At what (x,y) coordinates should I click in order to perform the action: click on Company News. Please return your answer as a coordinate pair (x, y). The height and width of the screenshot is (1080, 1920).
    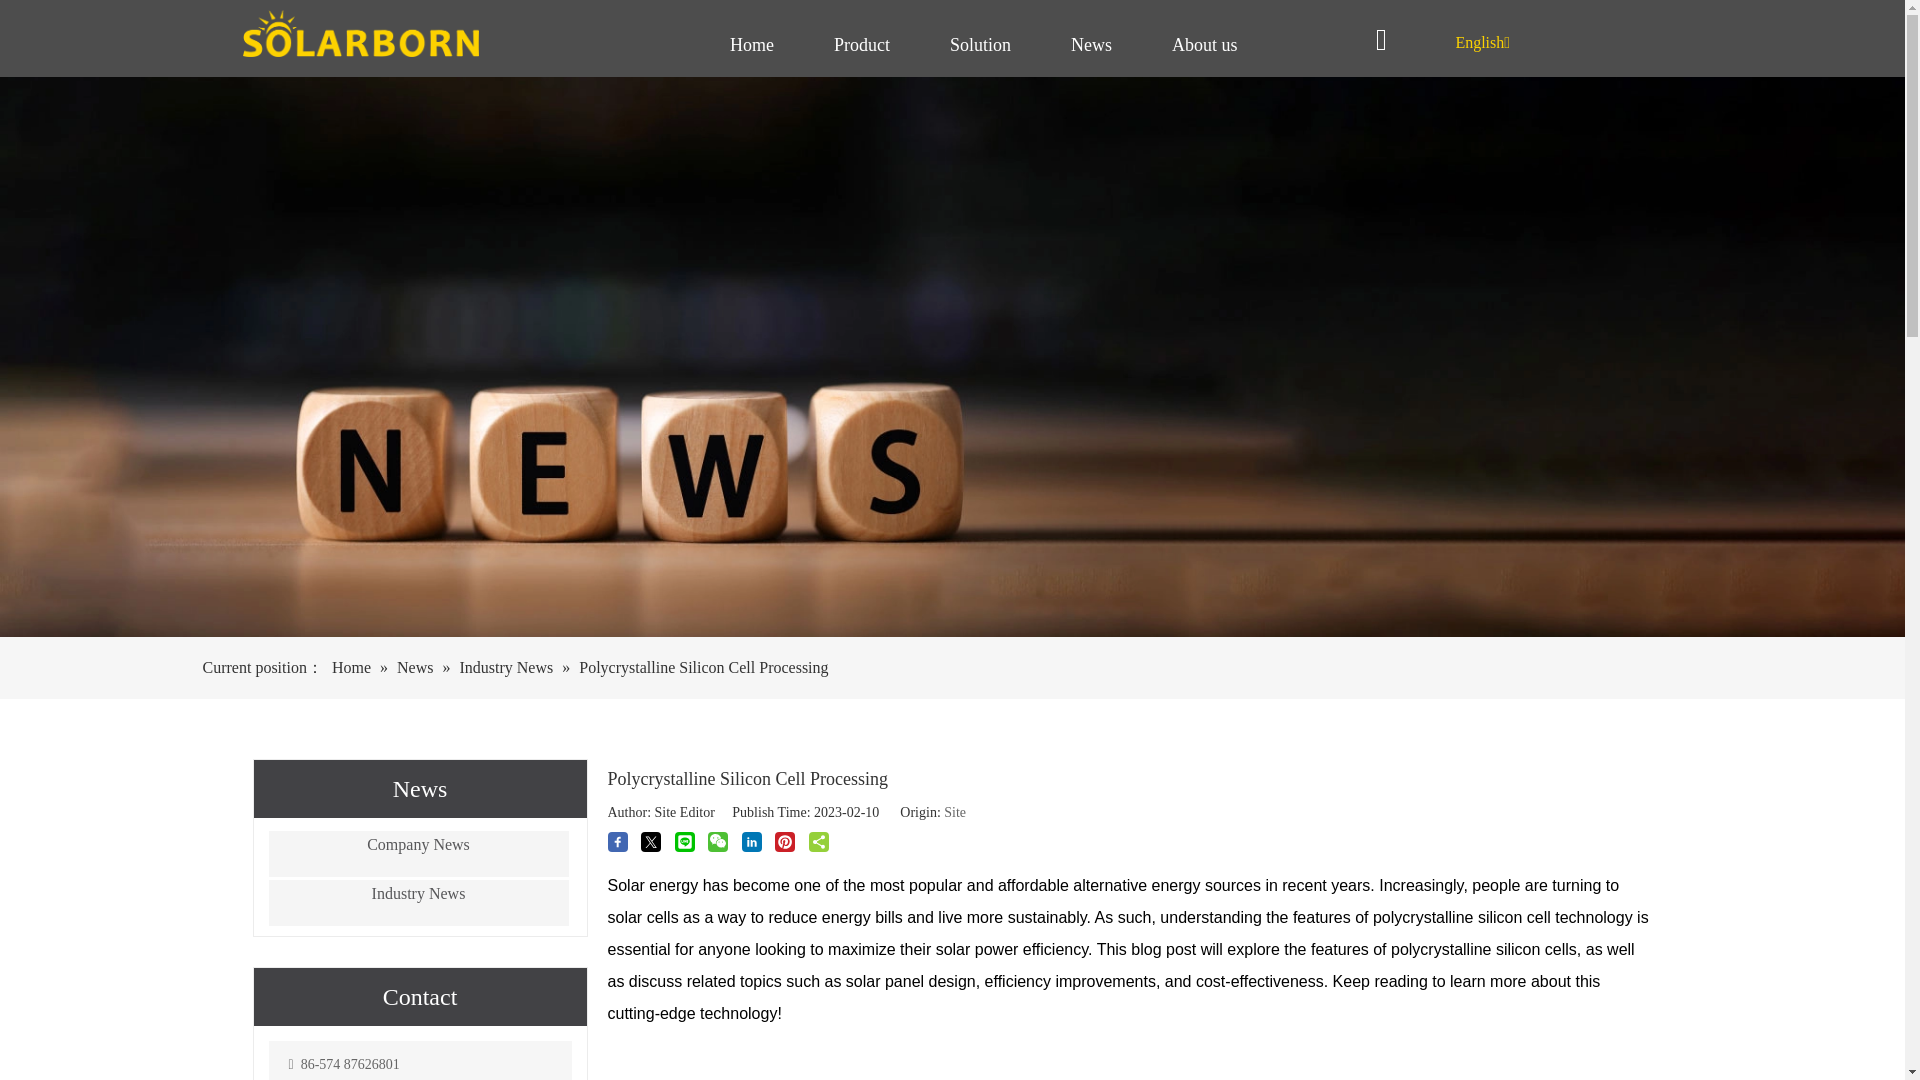
    Looking at the image, I should click on (418, 853).